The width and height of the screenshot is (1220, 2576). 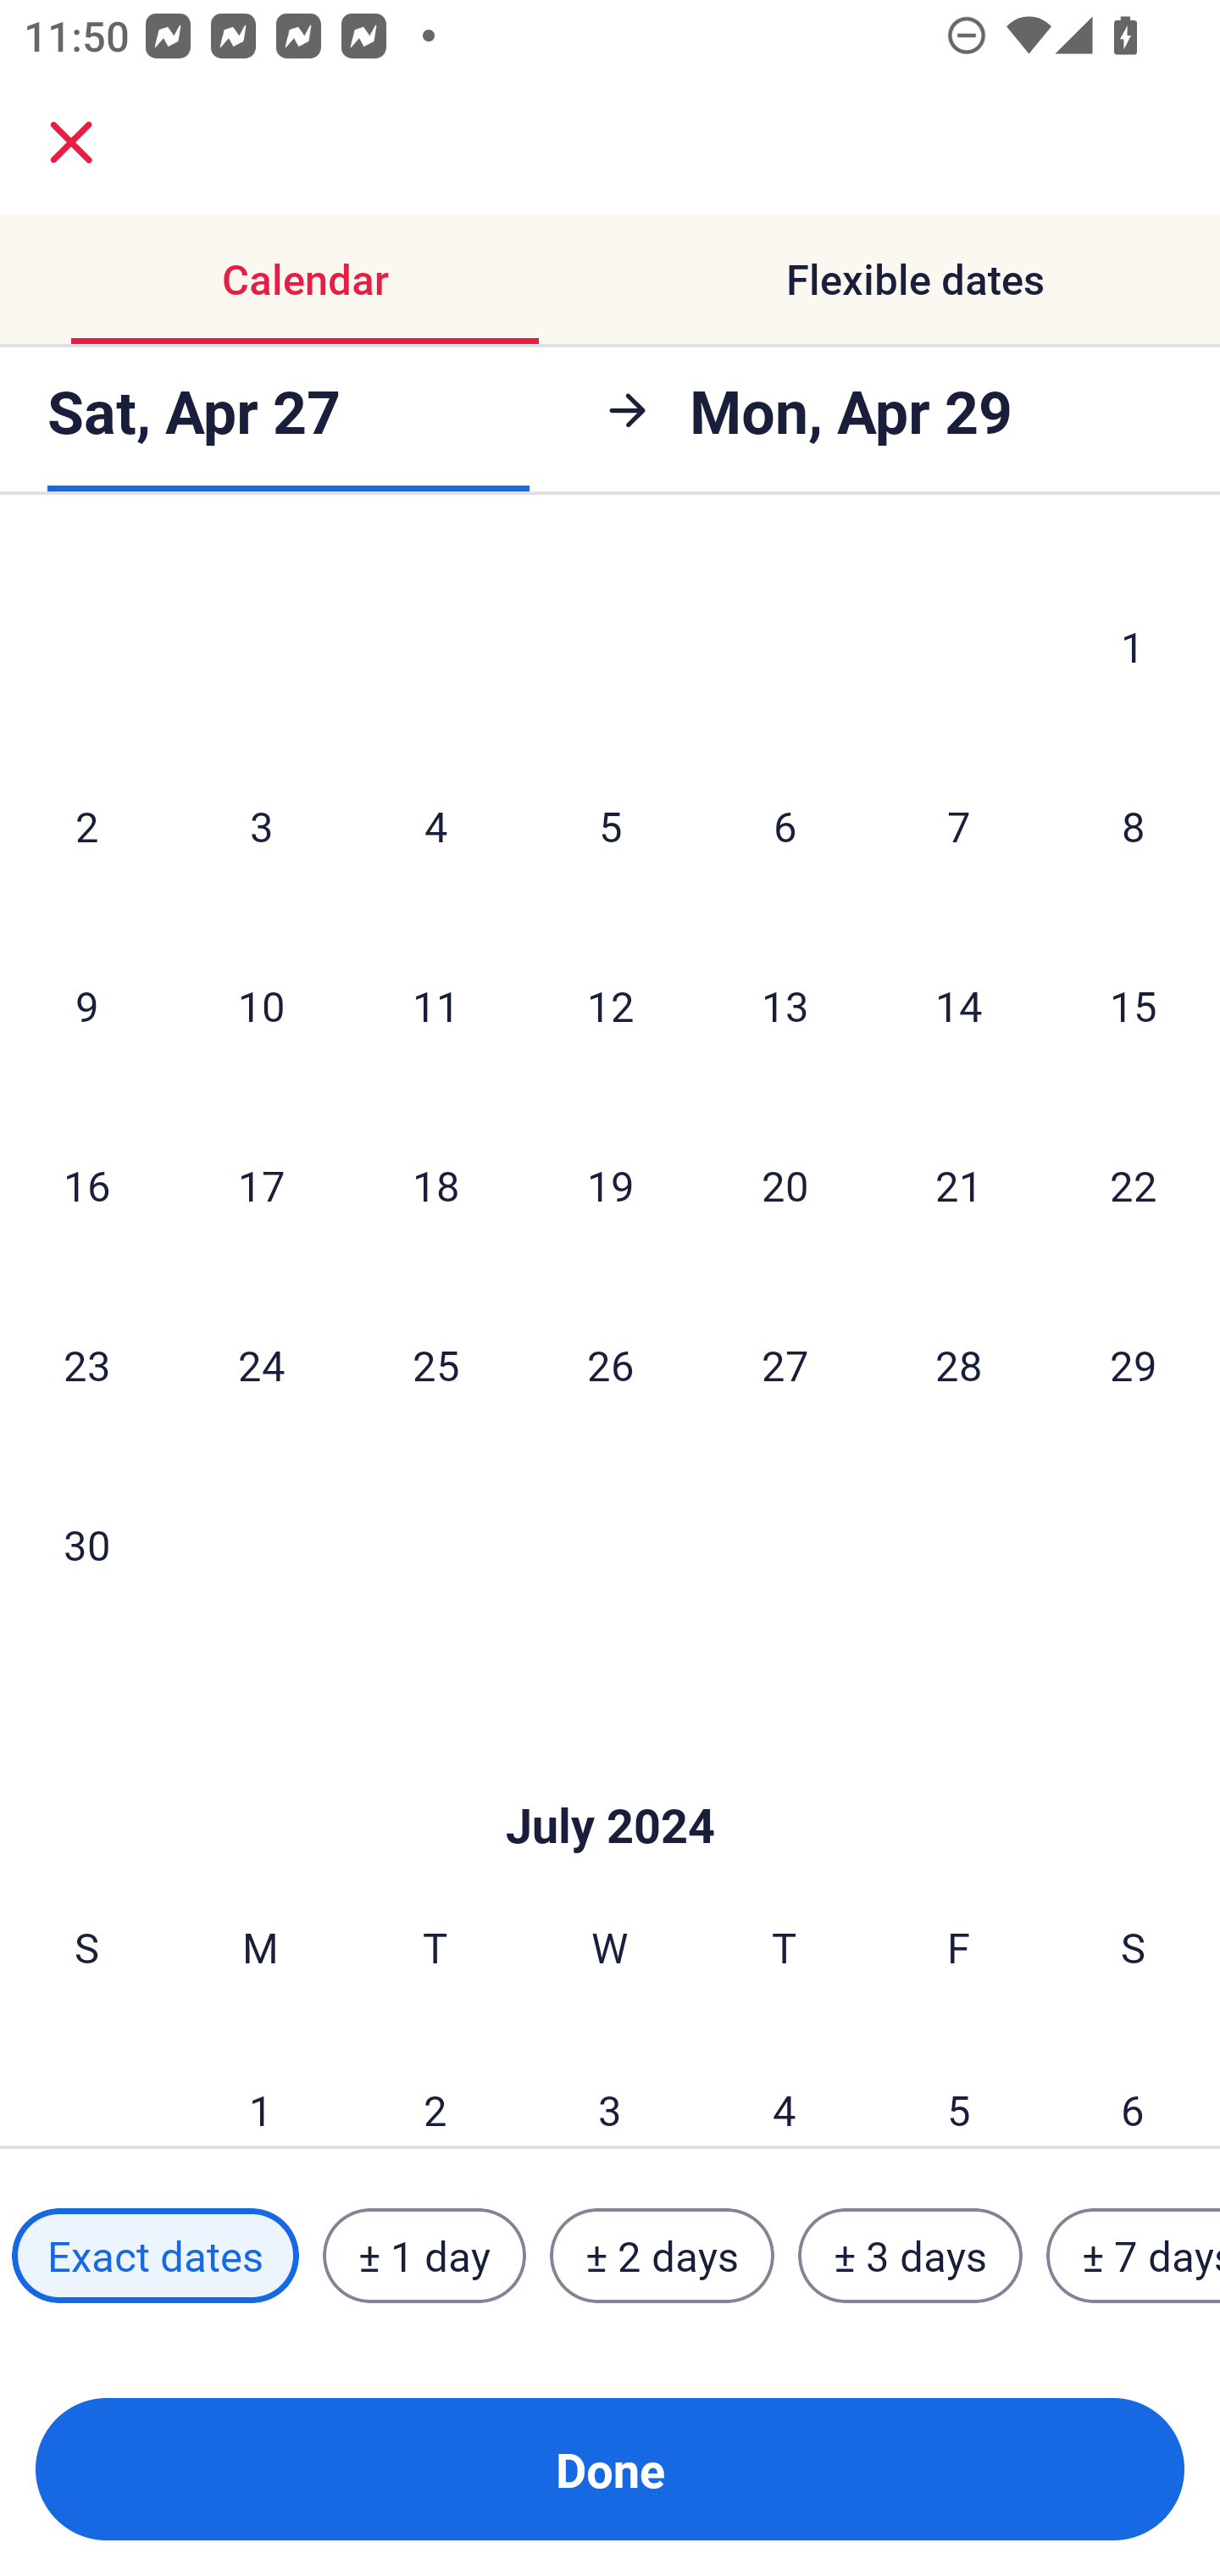 I want to click on 5 Wednesday, June 5, 2024, so click(x=610, y=825).